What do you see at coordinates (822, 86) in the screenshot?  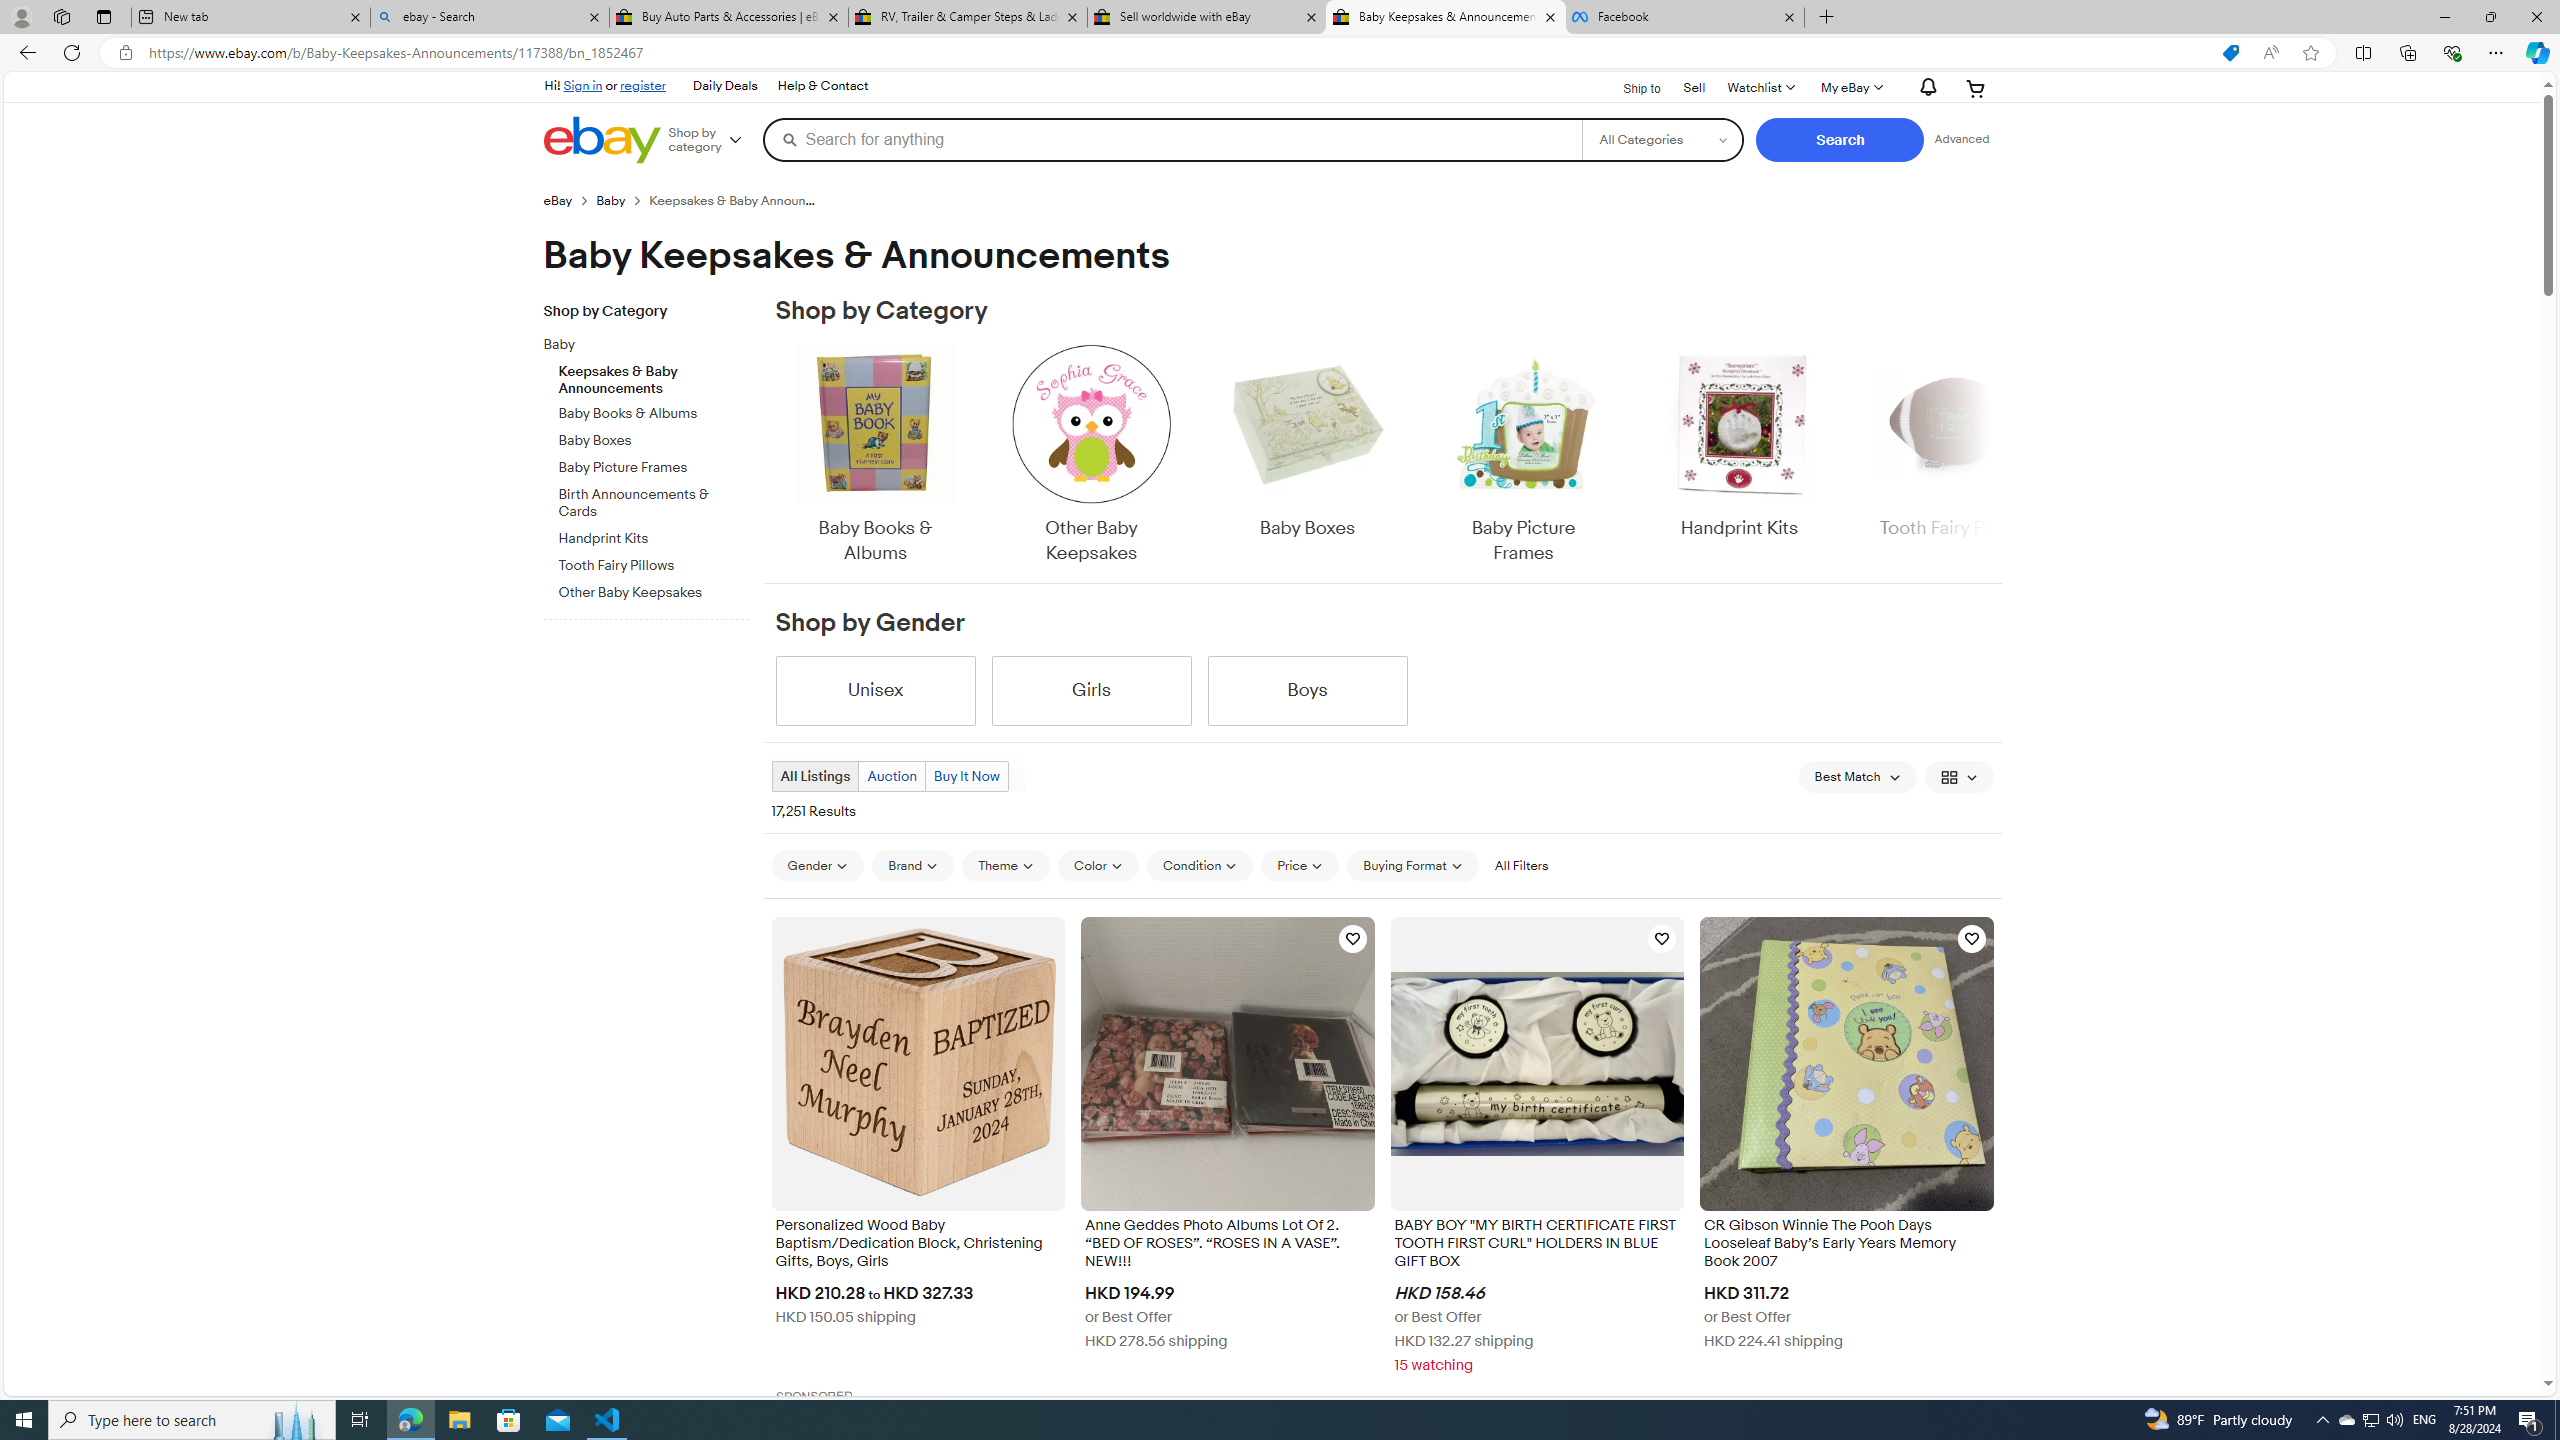 I see `Help & Contact` at bounding box center [822, 86].